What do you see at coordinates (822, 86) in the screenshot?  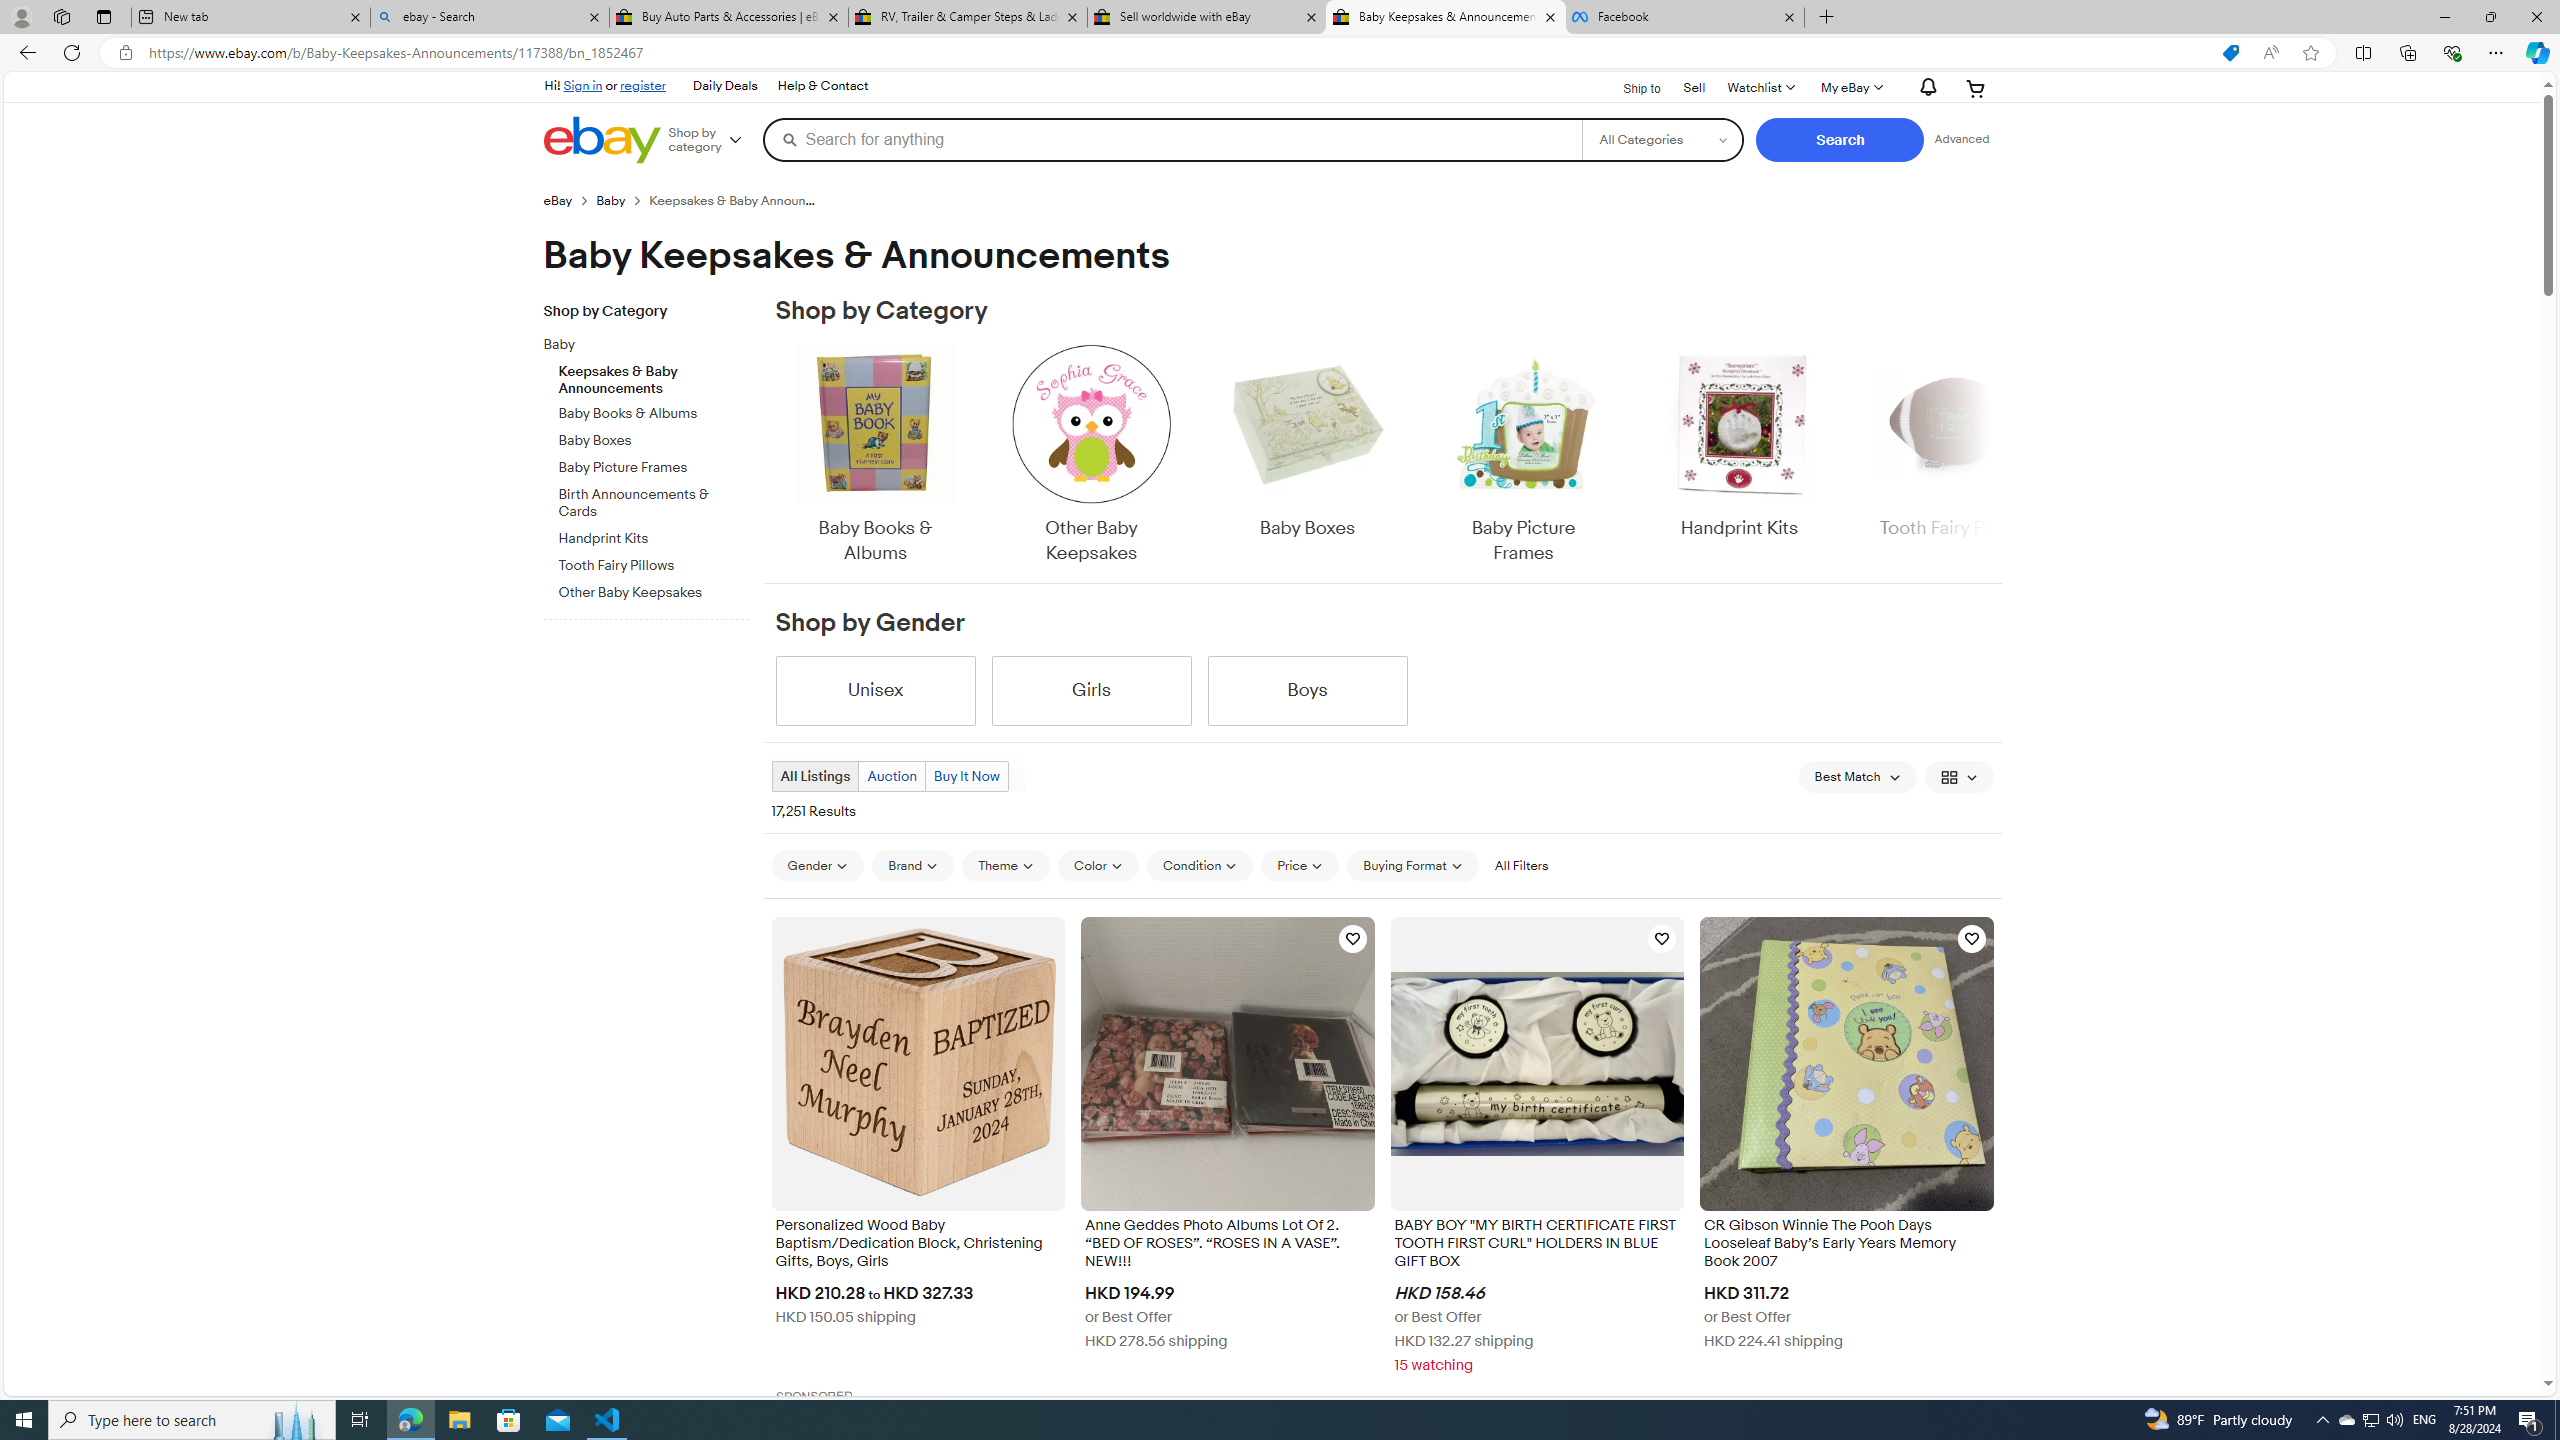 I see `Help & Contact` at bounding box center [822, 86].